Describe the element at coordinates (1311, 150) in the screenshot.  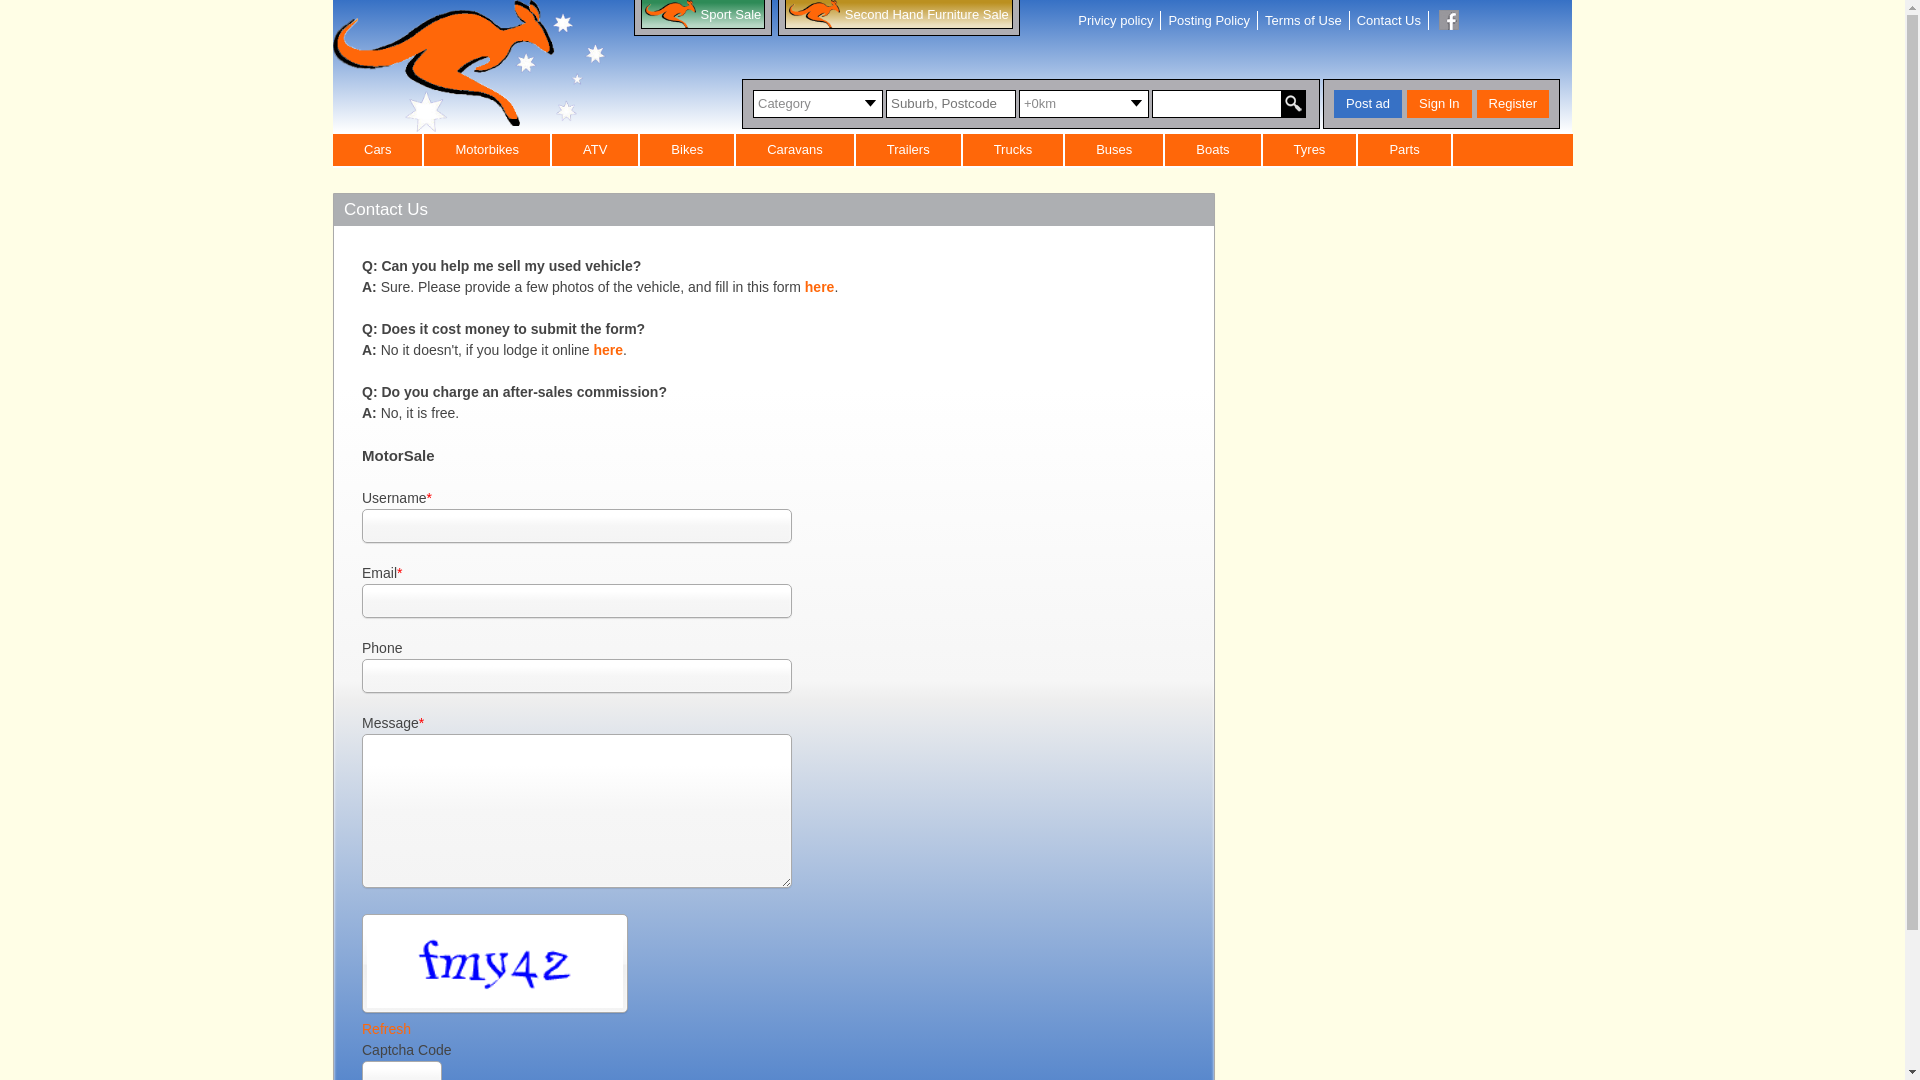
I see `Tyres` at that location.